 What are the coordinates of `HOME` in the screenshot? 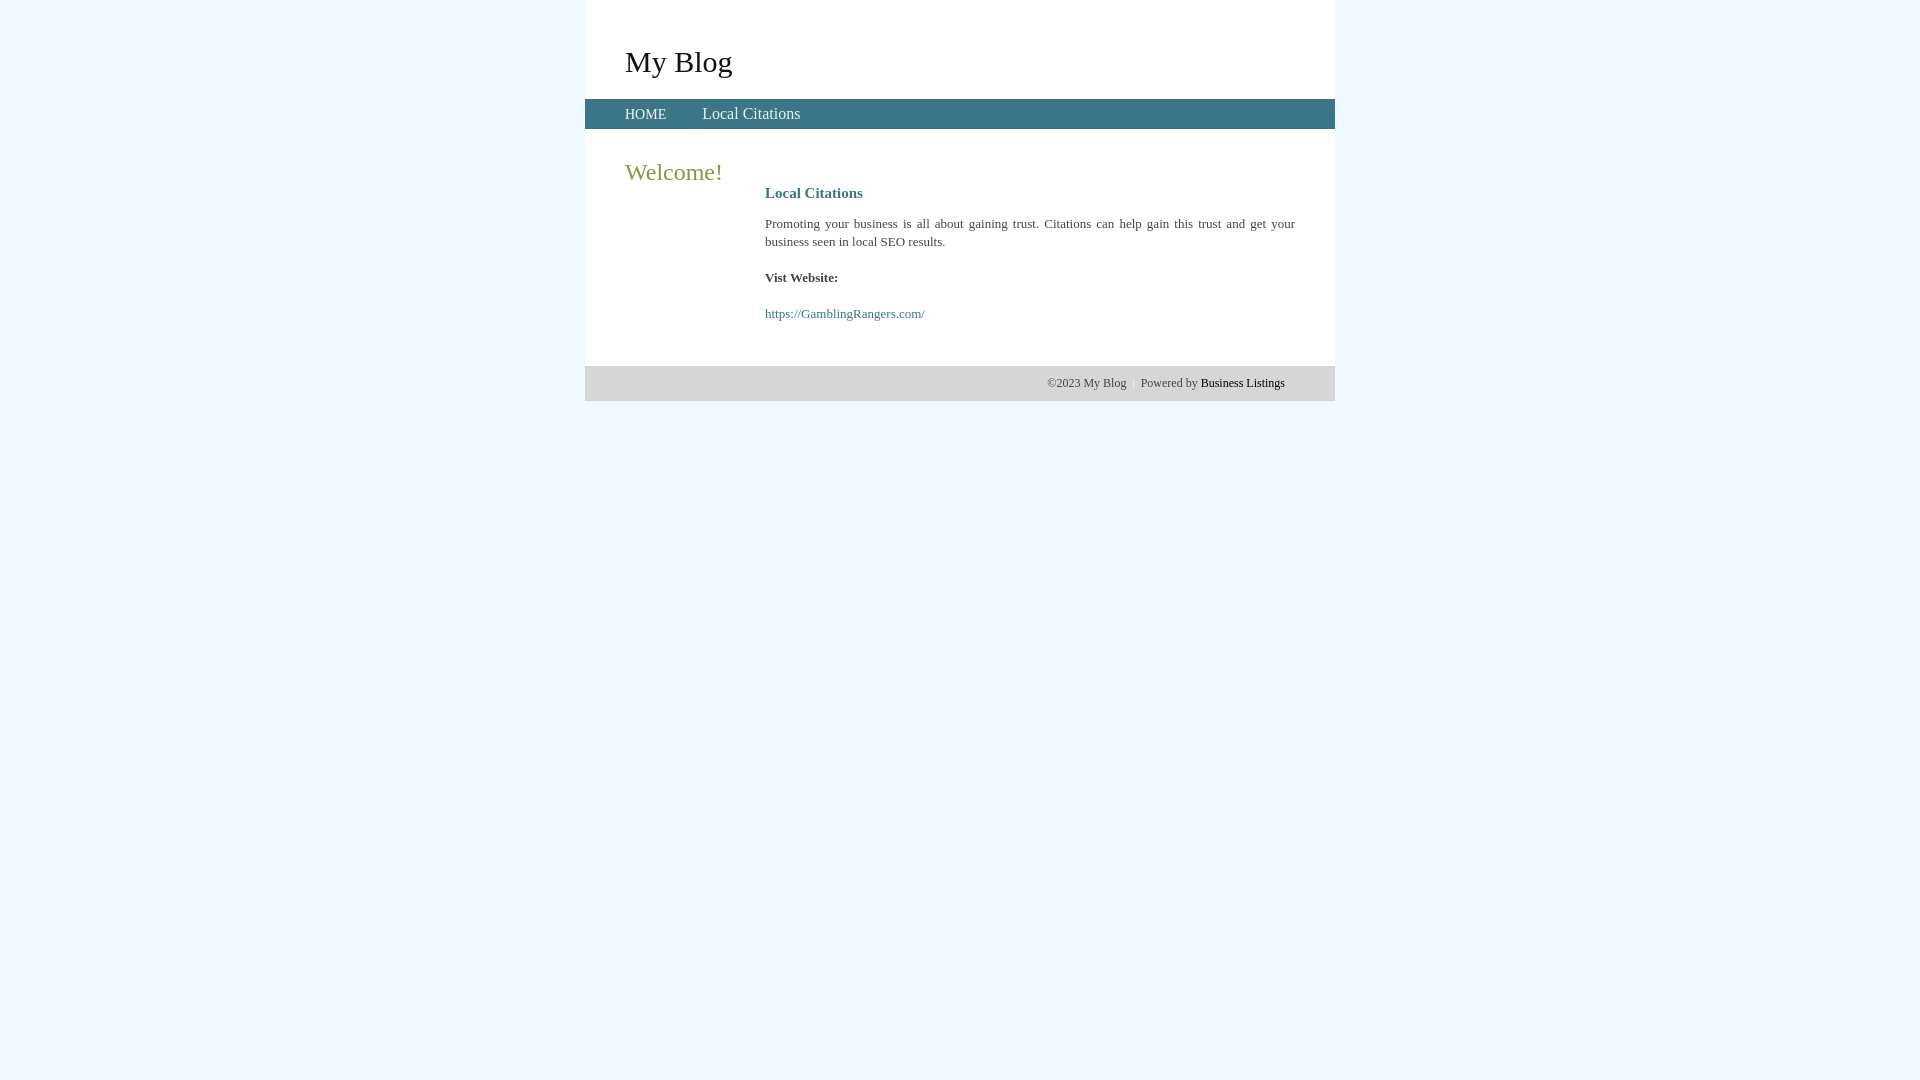 It's located at (646, 114).